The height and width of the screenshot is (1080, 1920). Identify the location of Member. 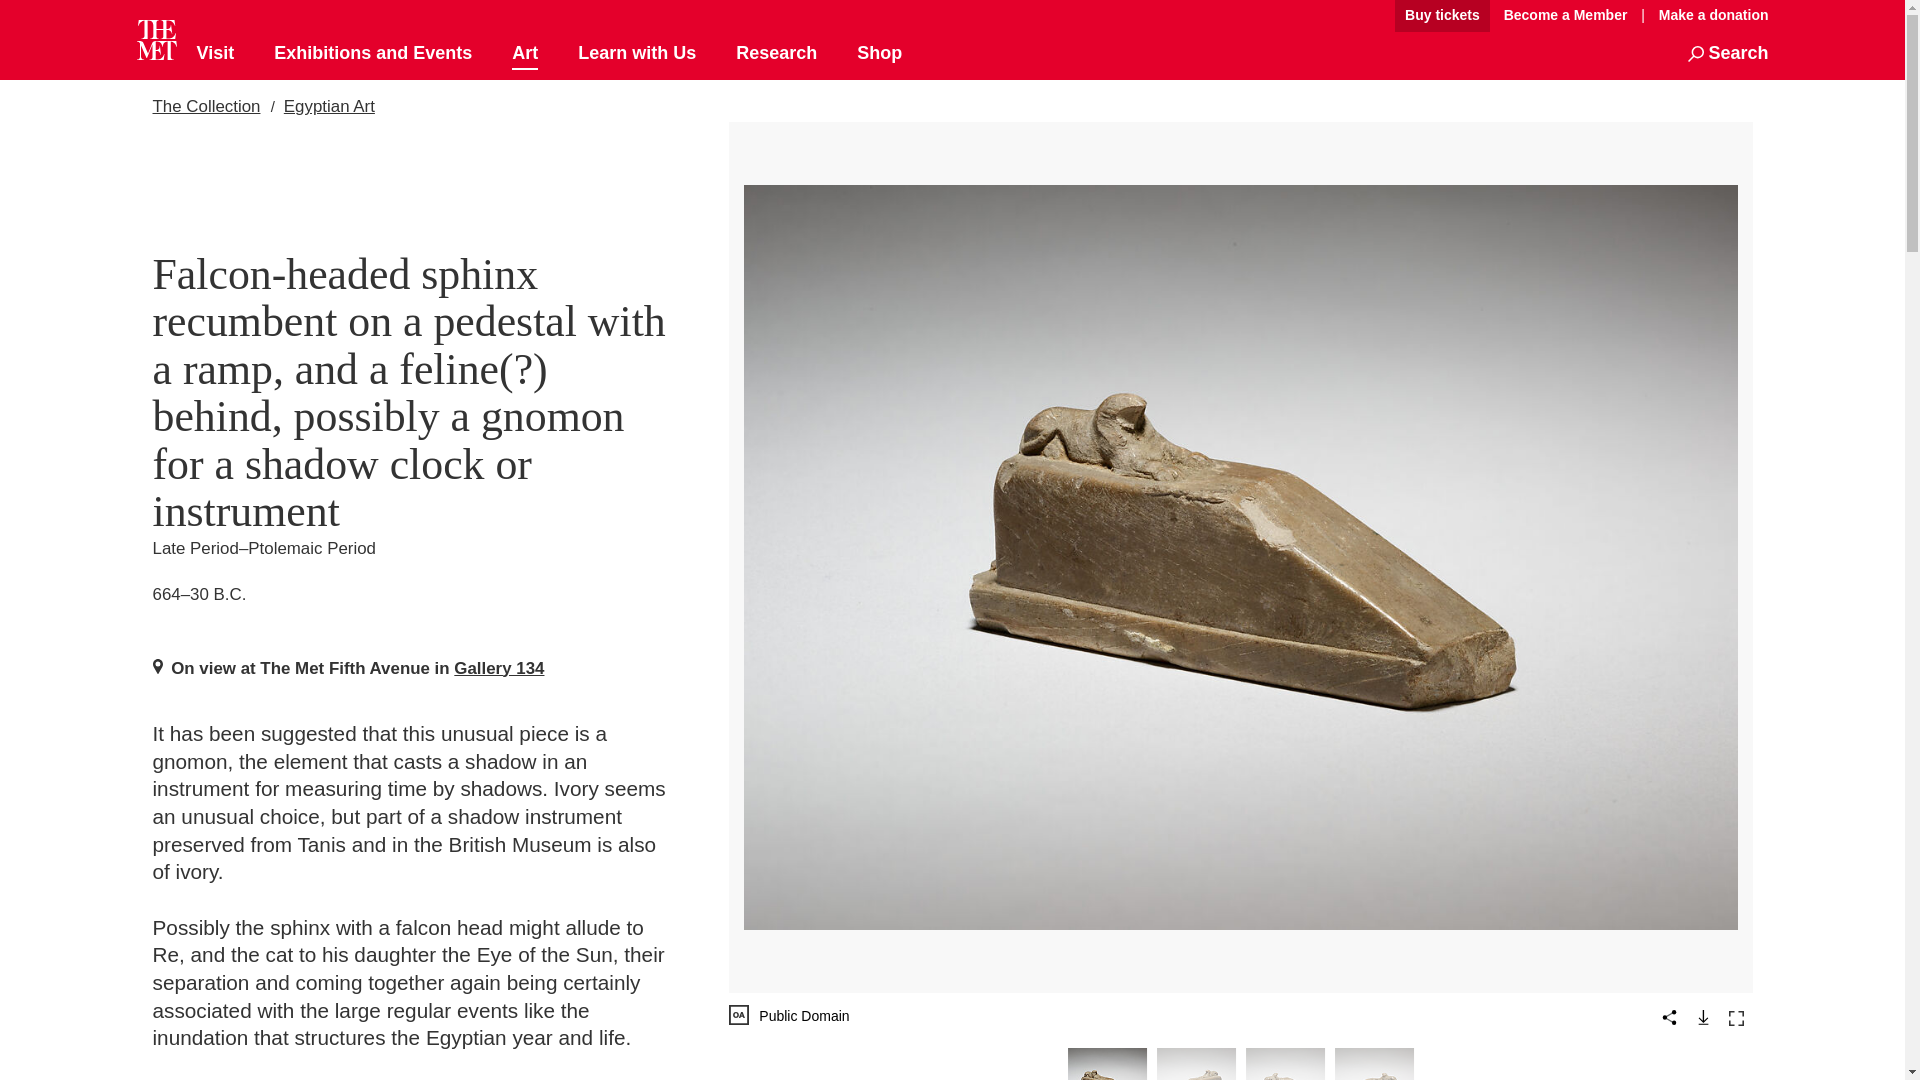
(1565, 16).